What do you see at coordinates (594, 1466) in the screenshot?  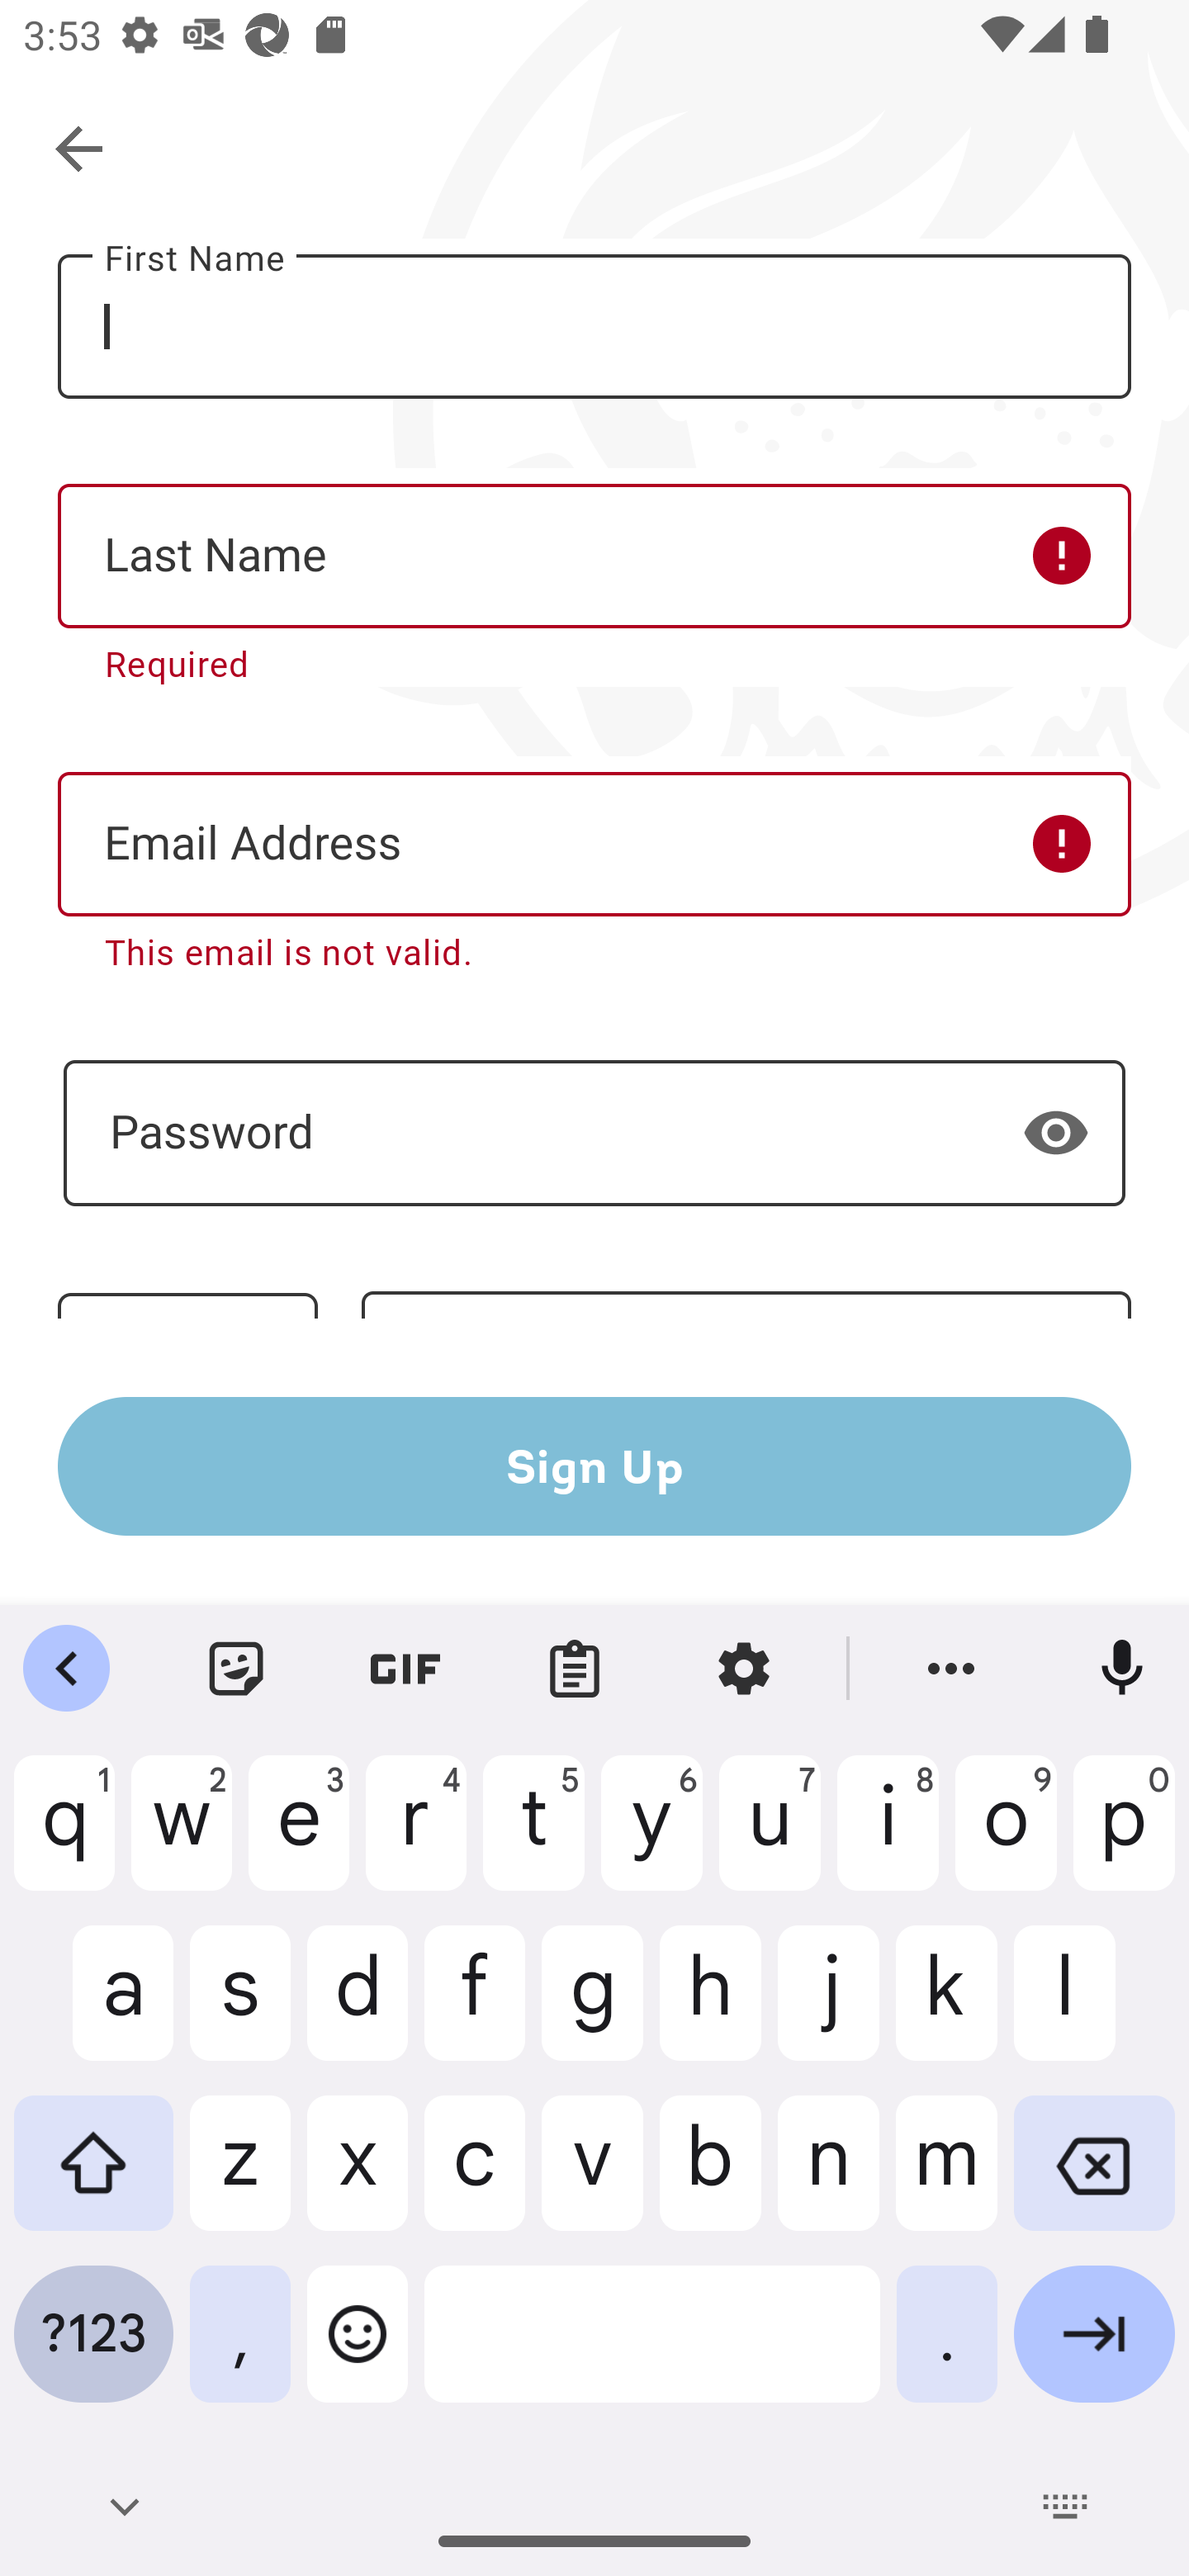 I see `Sign Up` at bounding box center [594, 1466].